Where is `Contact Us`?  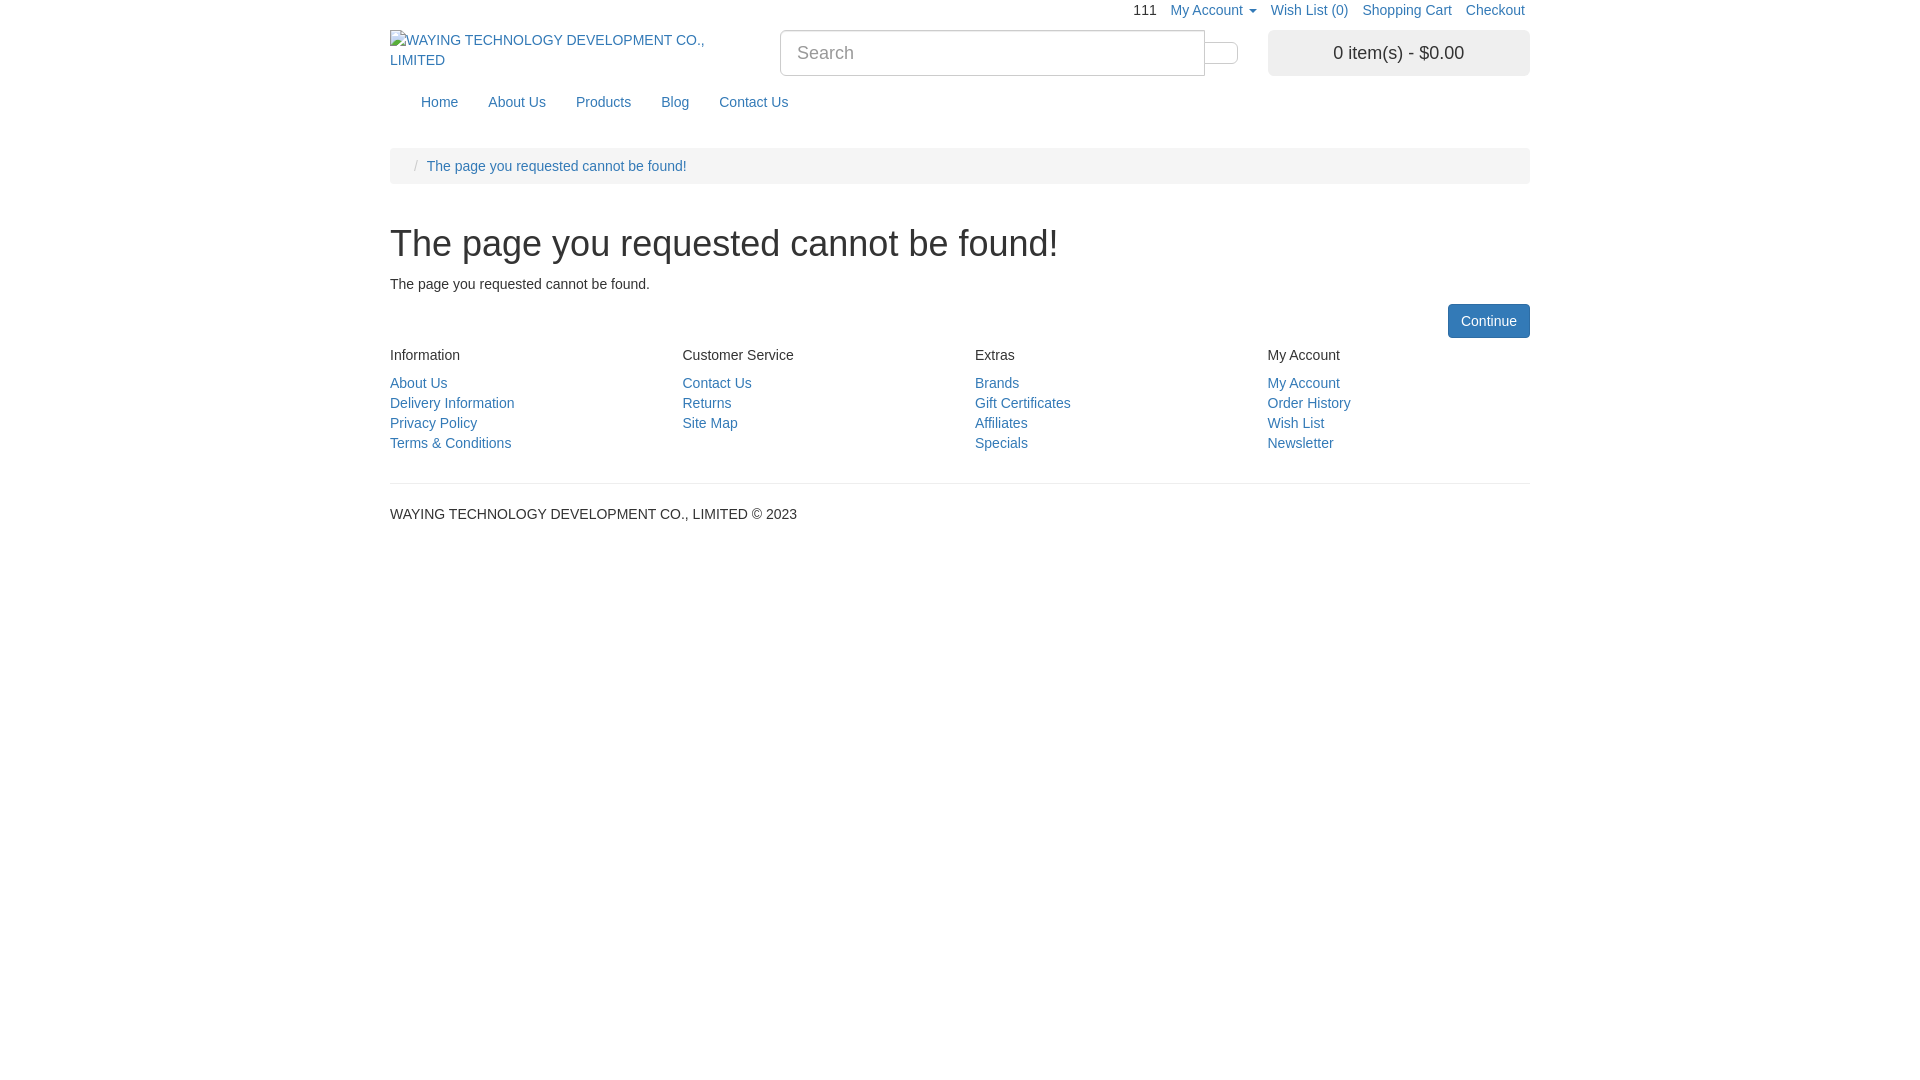 Contact Us is located at coordinates (754, 102).